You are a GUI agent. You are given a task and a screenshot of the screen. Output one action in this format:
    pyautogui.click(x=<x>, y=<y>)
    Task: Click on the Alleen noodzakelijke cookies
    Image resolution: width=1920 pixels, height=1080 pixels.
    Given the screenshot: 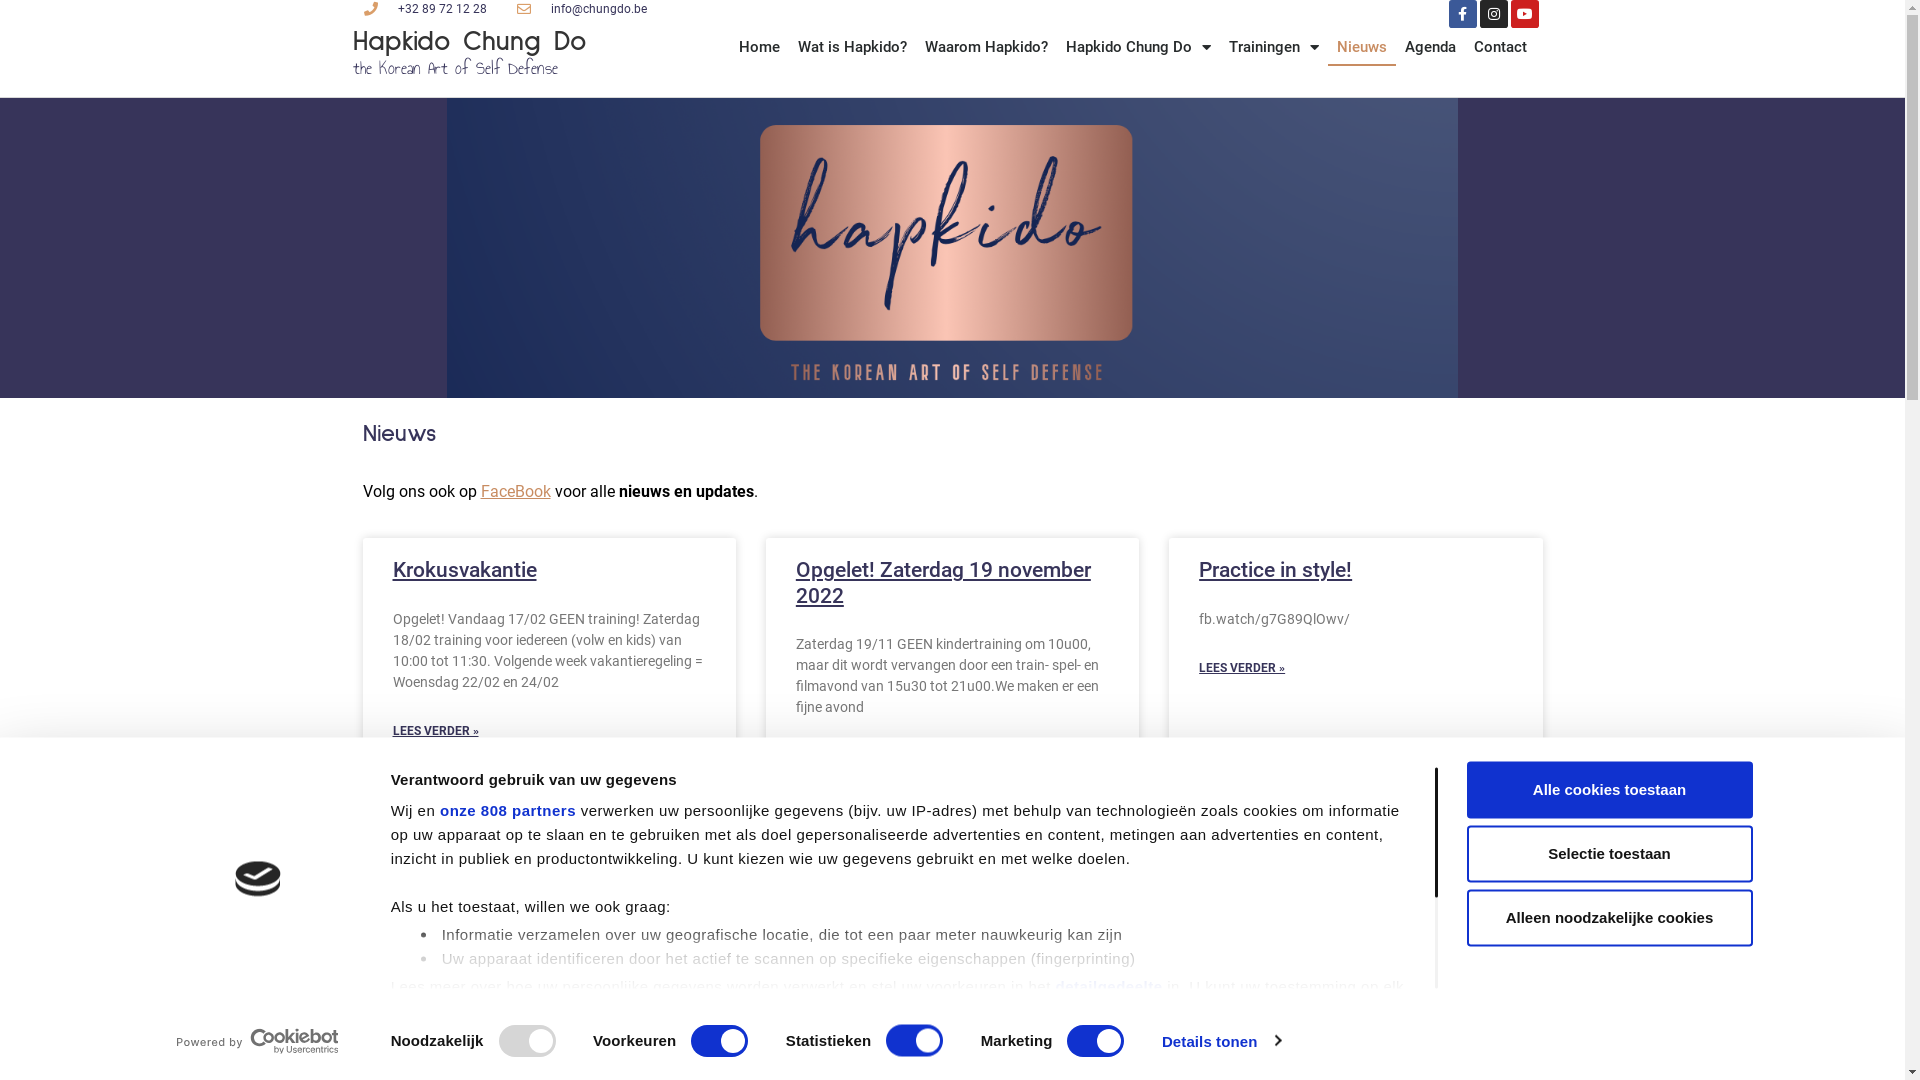 What is the action you would take?
    pyautogui.click(x=1609, y=918)
    